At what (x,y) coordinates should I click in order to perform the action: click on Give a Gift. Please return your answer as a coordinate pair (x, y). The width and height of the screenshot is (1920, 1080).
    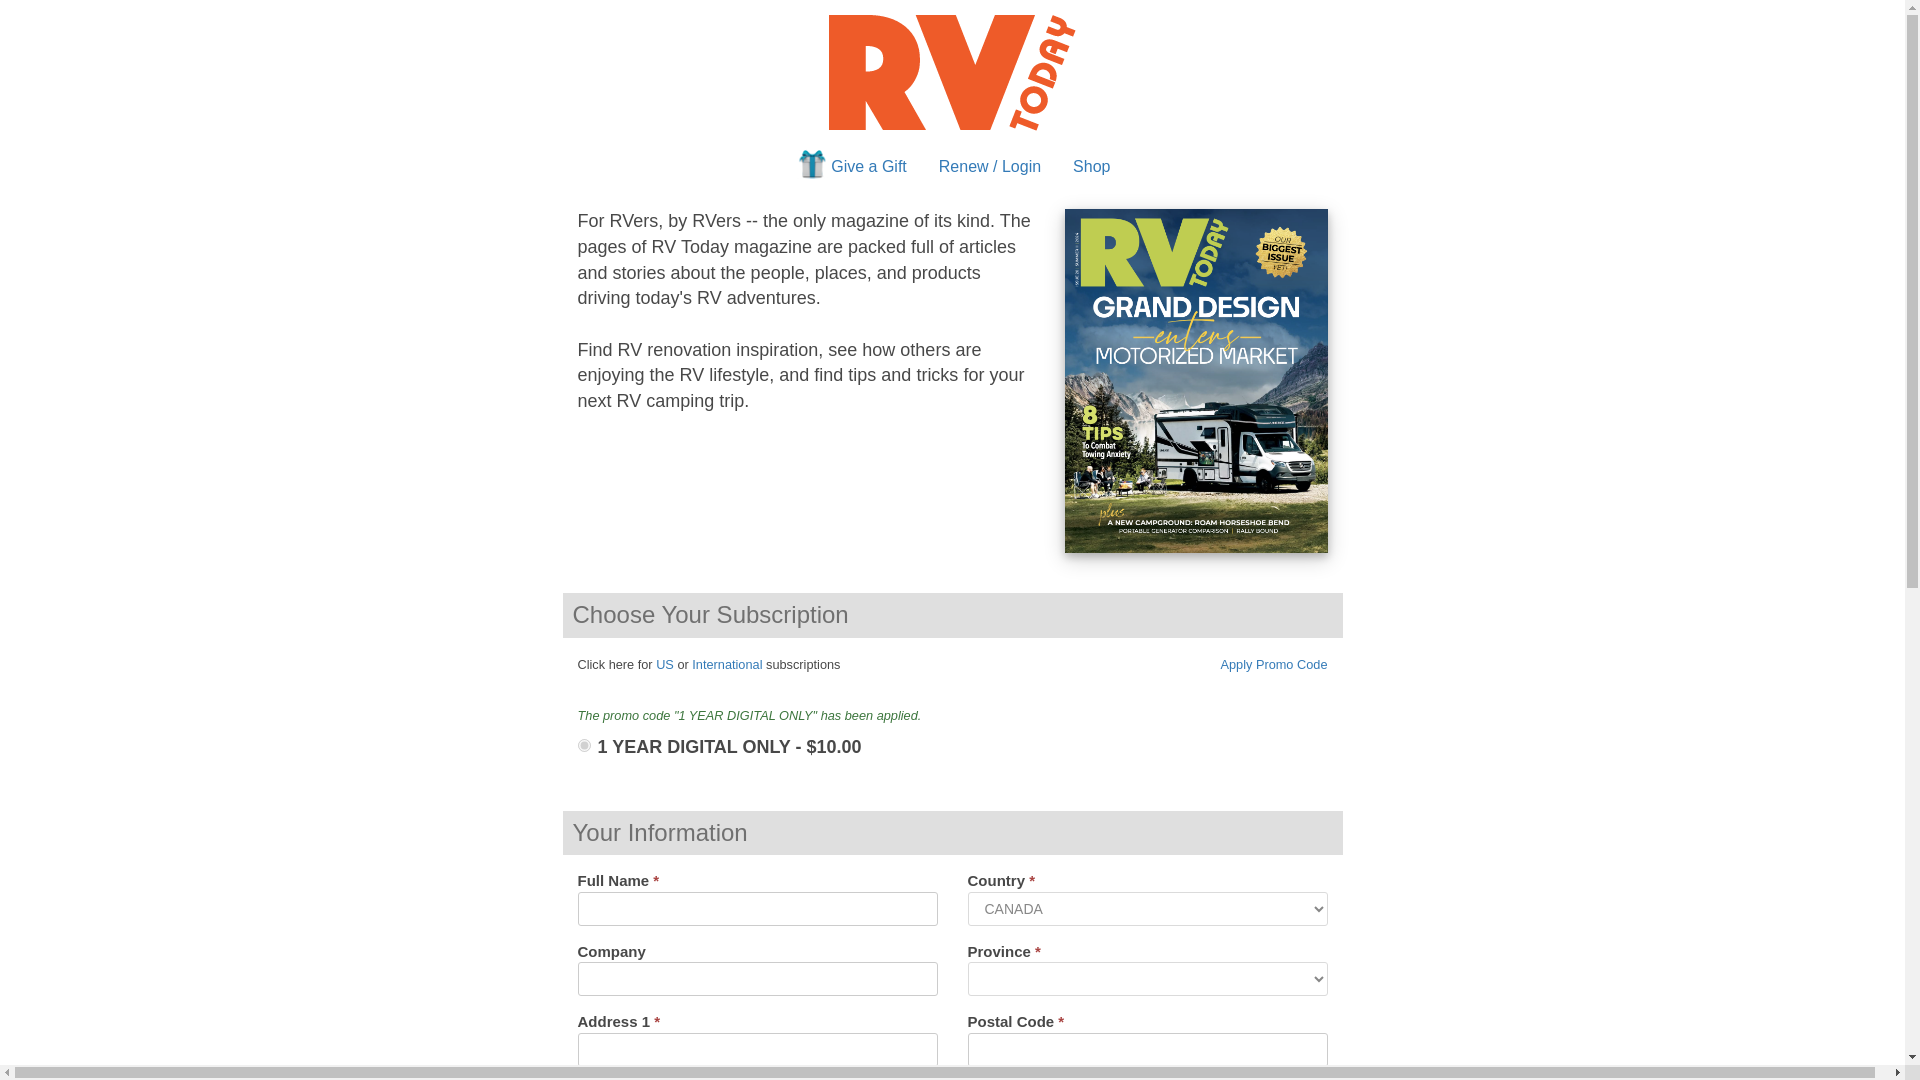
    Looking at the image, I should click on (850, 167).